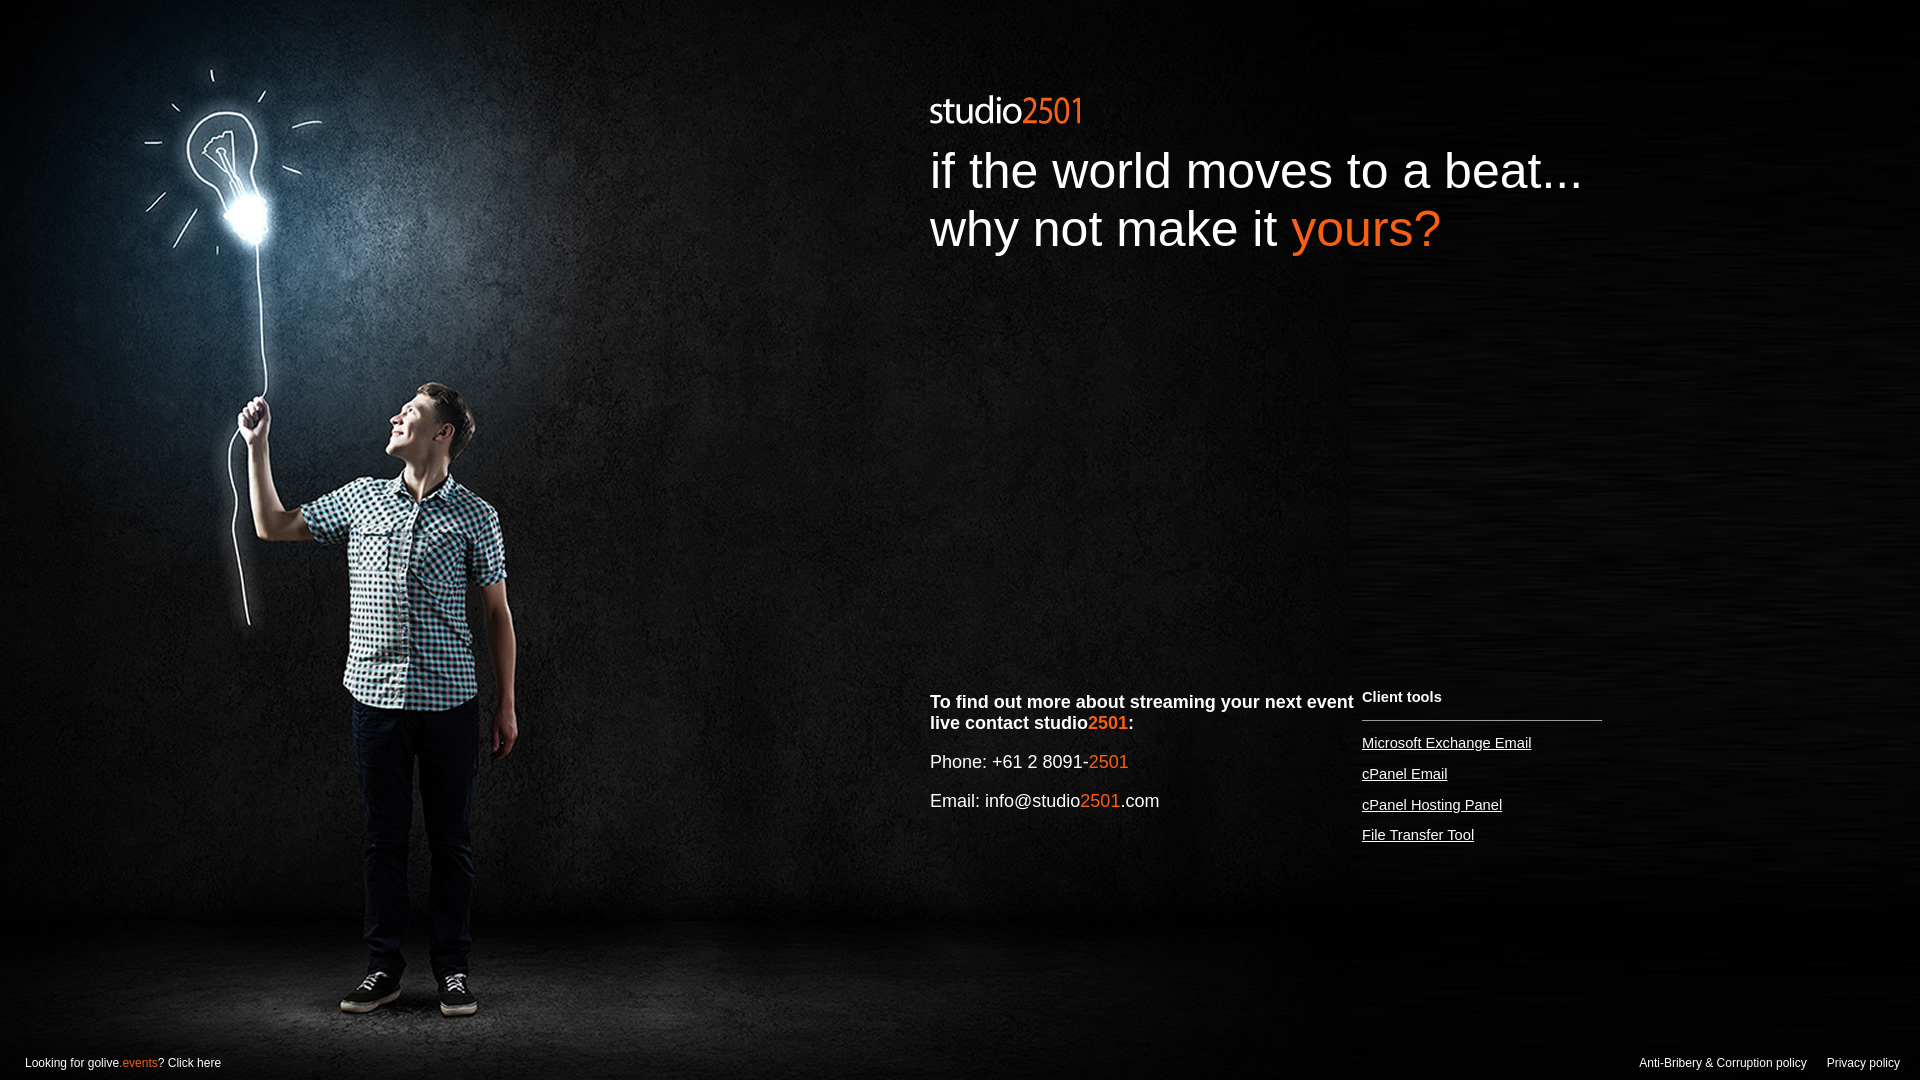  What do you see at coordinates (1418, 835) in the screenshot?
I see `File Transfer Tool` at bounding box center [1418, 835].